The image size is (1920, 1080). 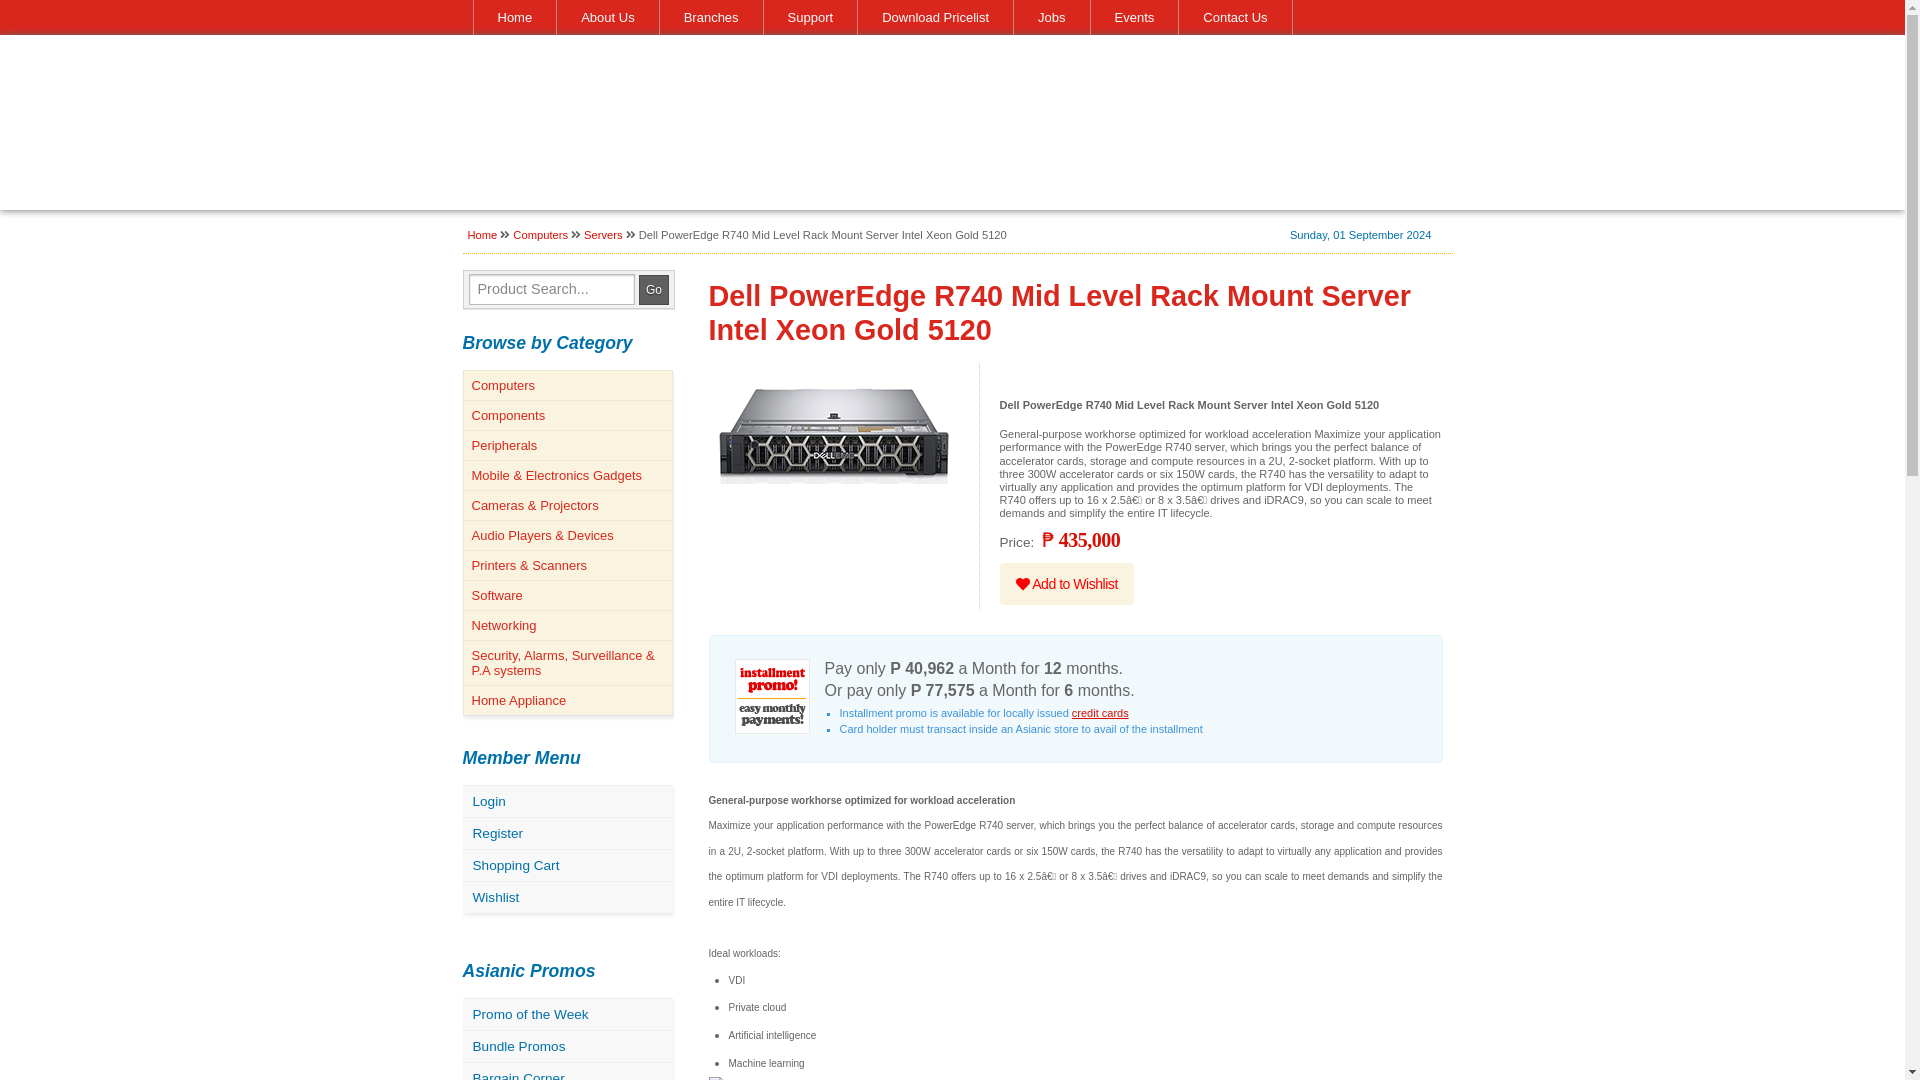 I want to click on About Us, so click(x=607, y=17).